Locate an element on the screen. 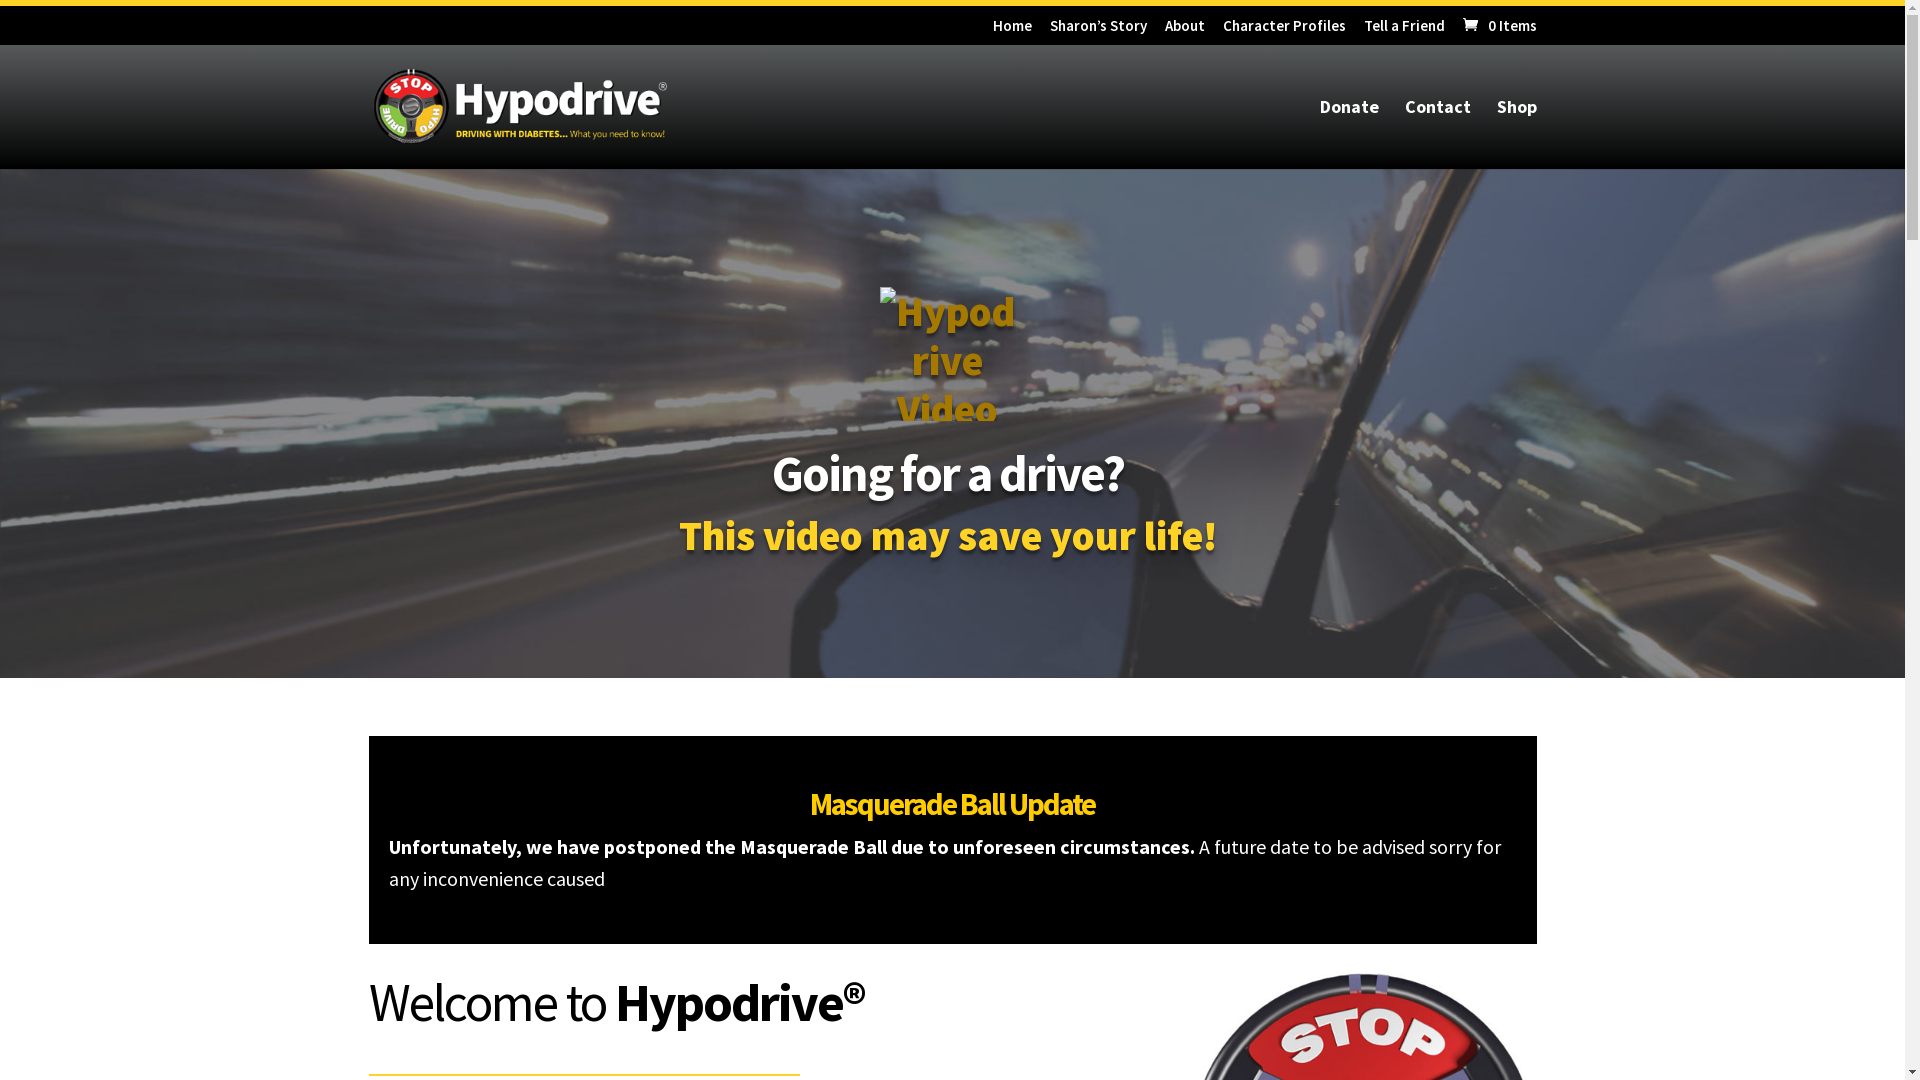 The image size is (1920, 1080). Donate is located at coordinates (1350, 134).